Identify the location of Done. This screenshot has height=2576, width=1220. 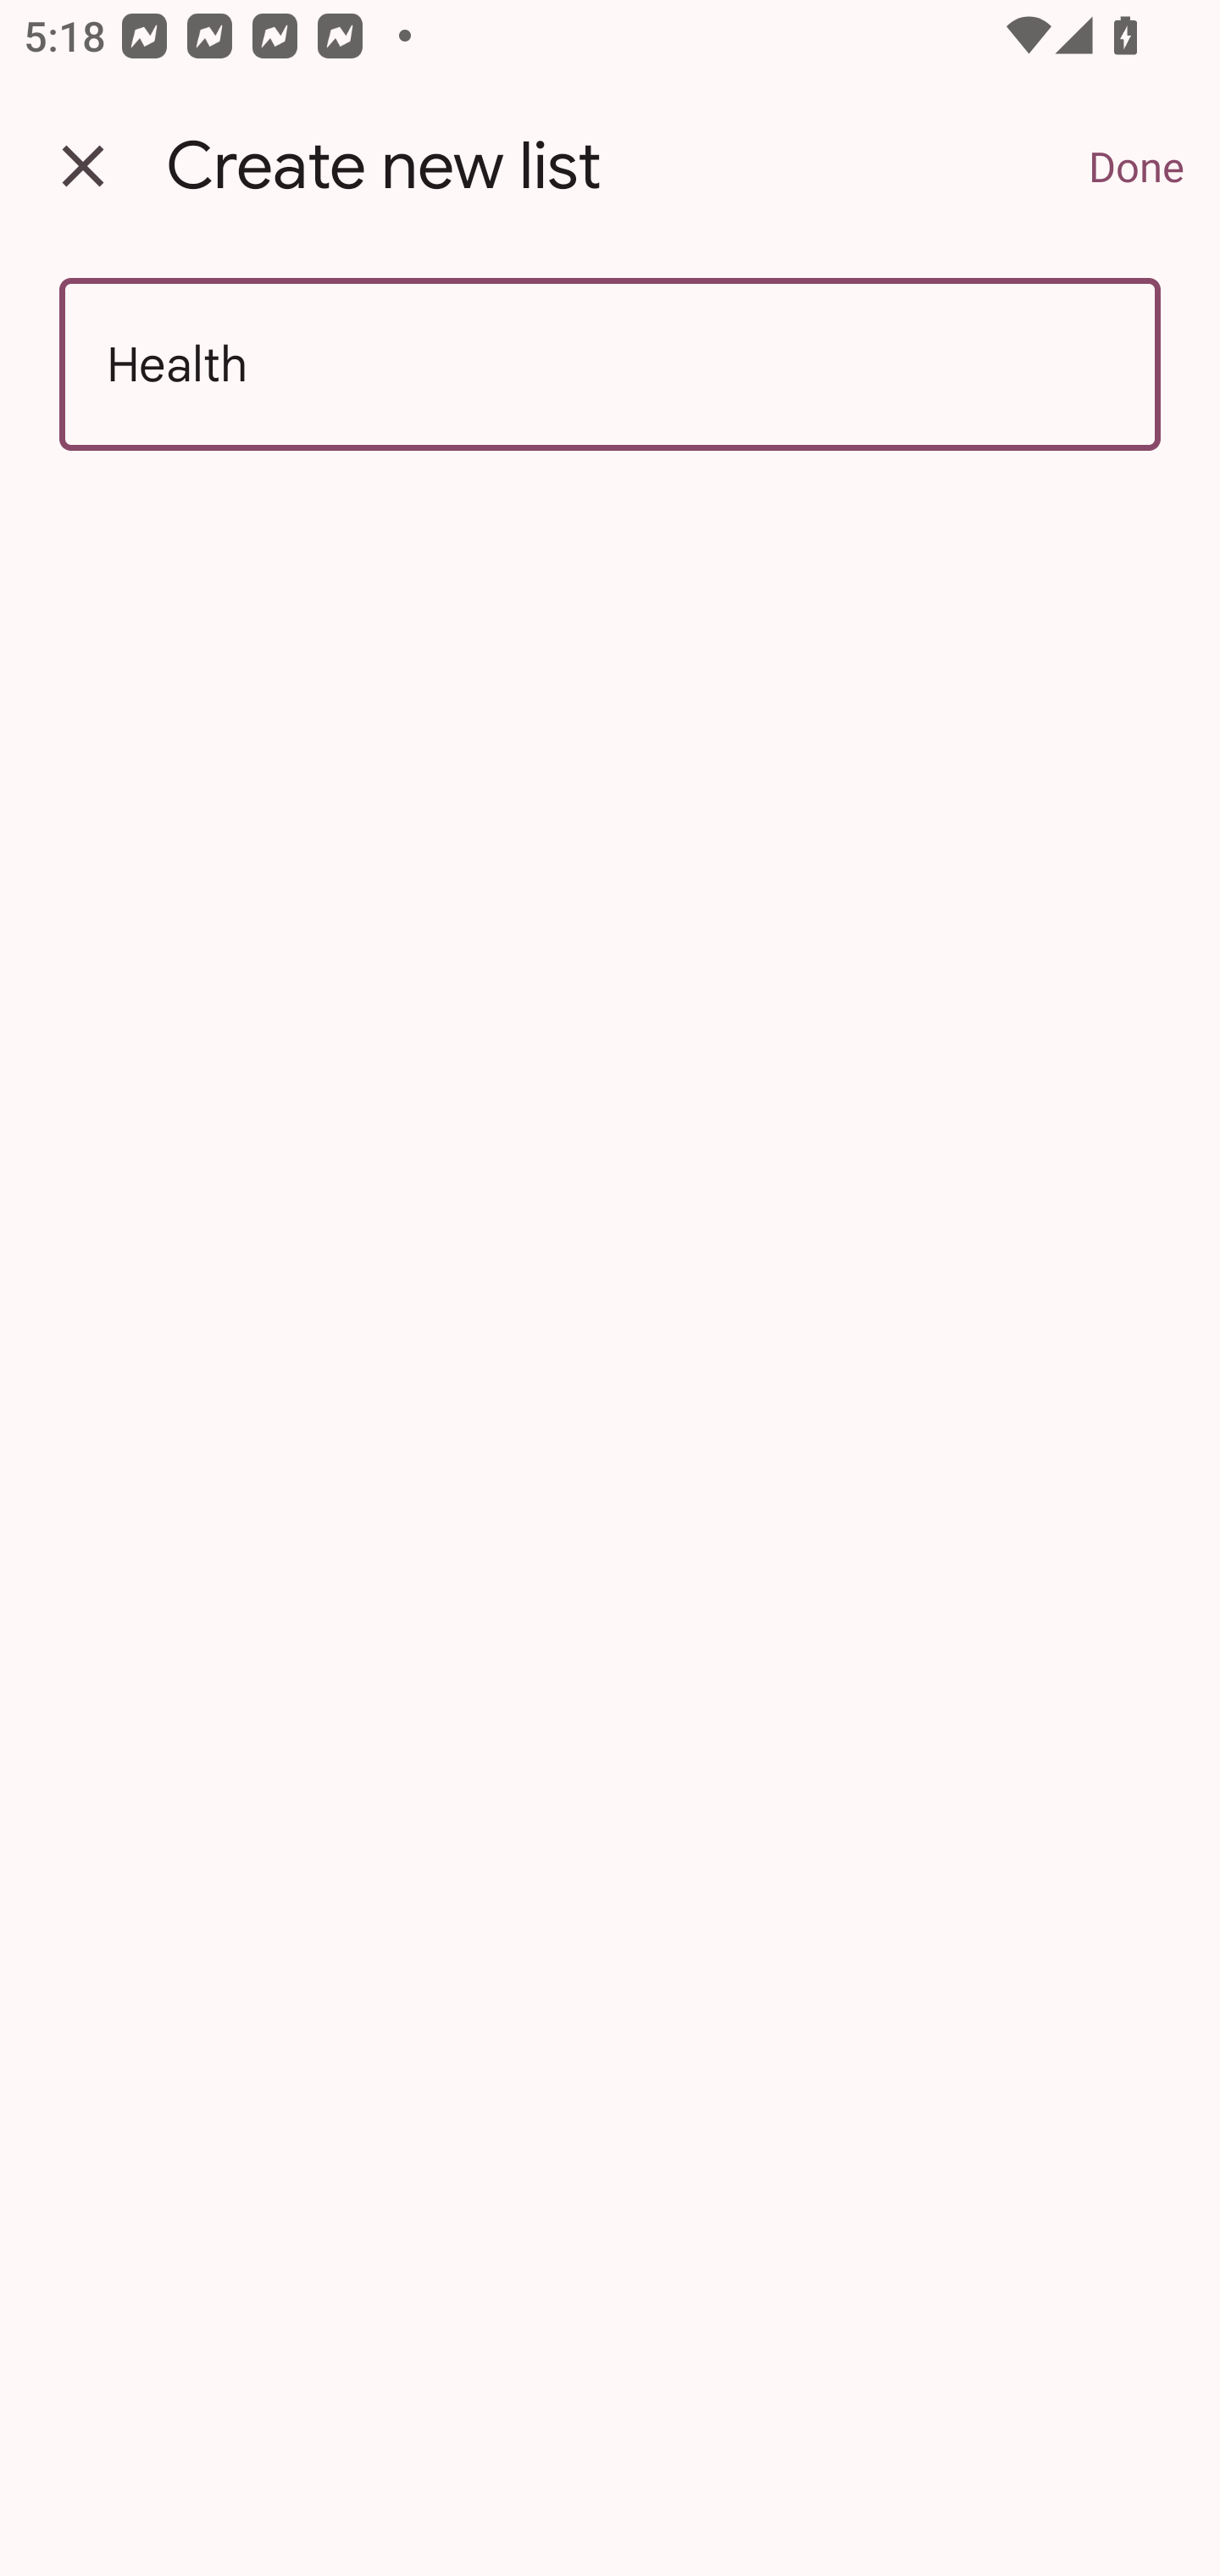
(1136, 166).